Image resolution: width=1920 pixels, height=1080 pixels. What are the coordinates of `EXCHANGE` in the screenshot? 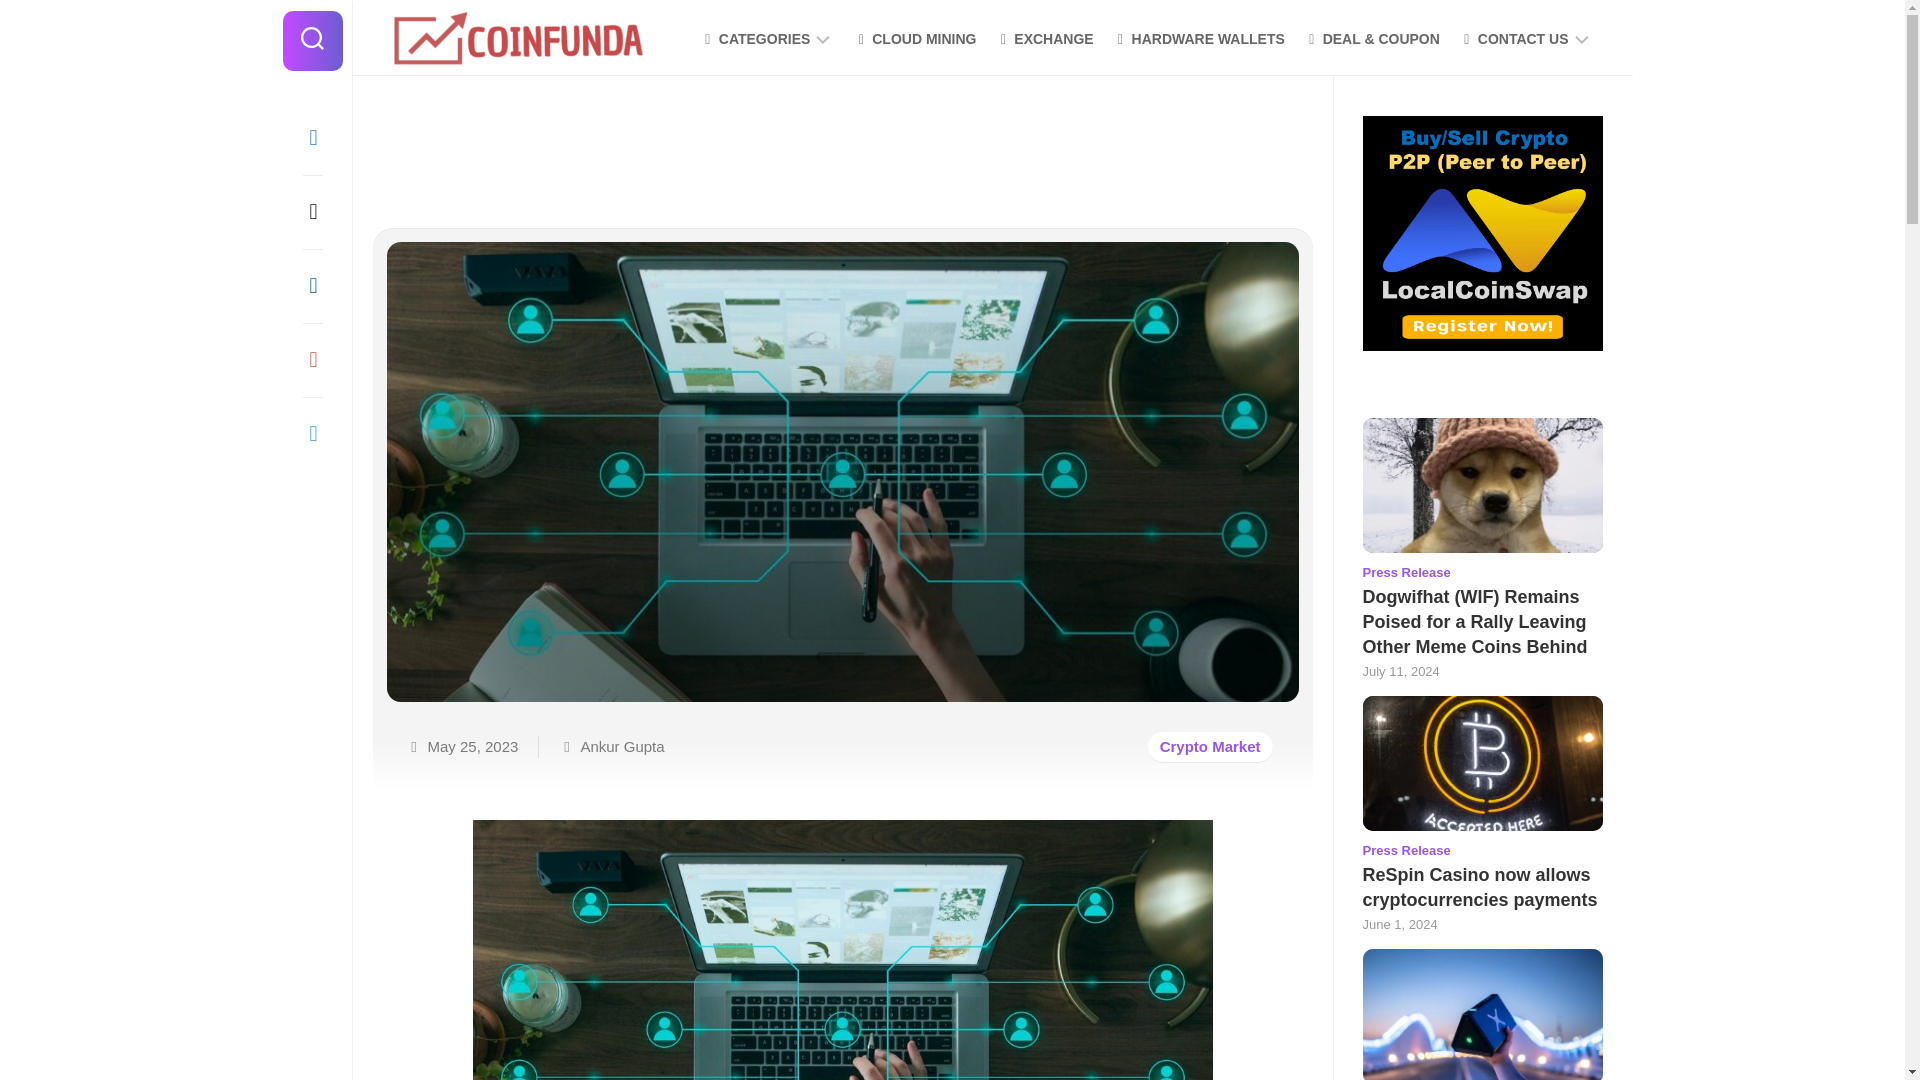 It's located at (1044, 38).